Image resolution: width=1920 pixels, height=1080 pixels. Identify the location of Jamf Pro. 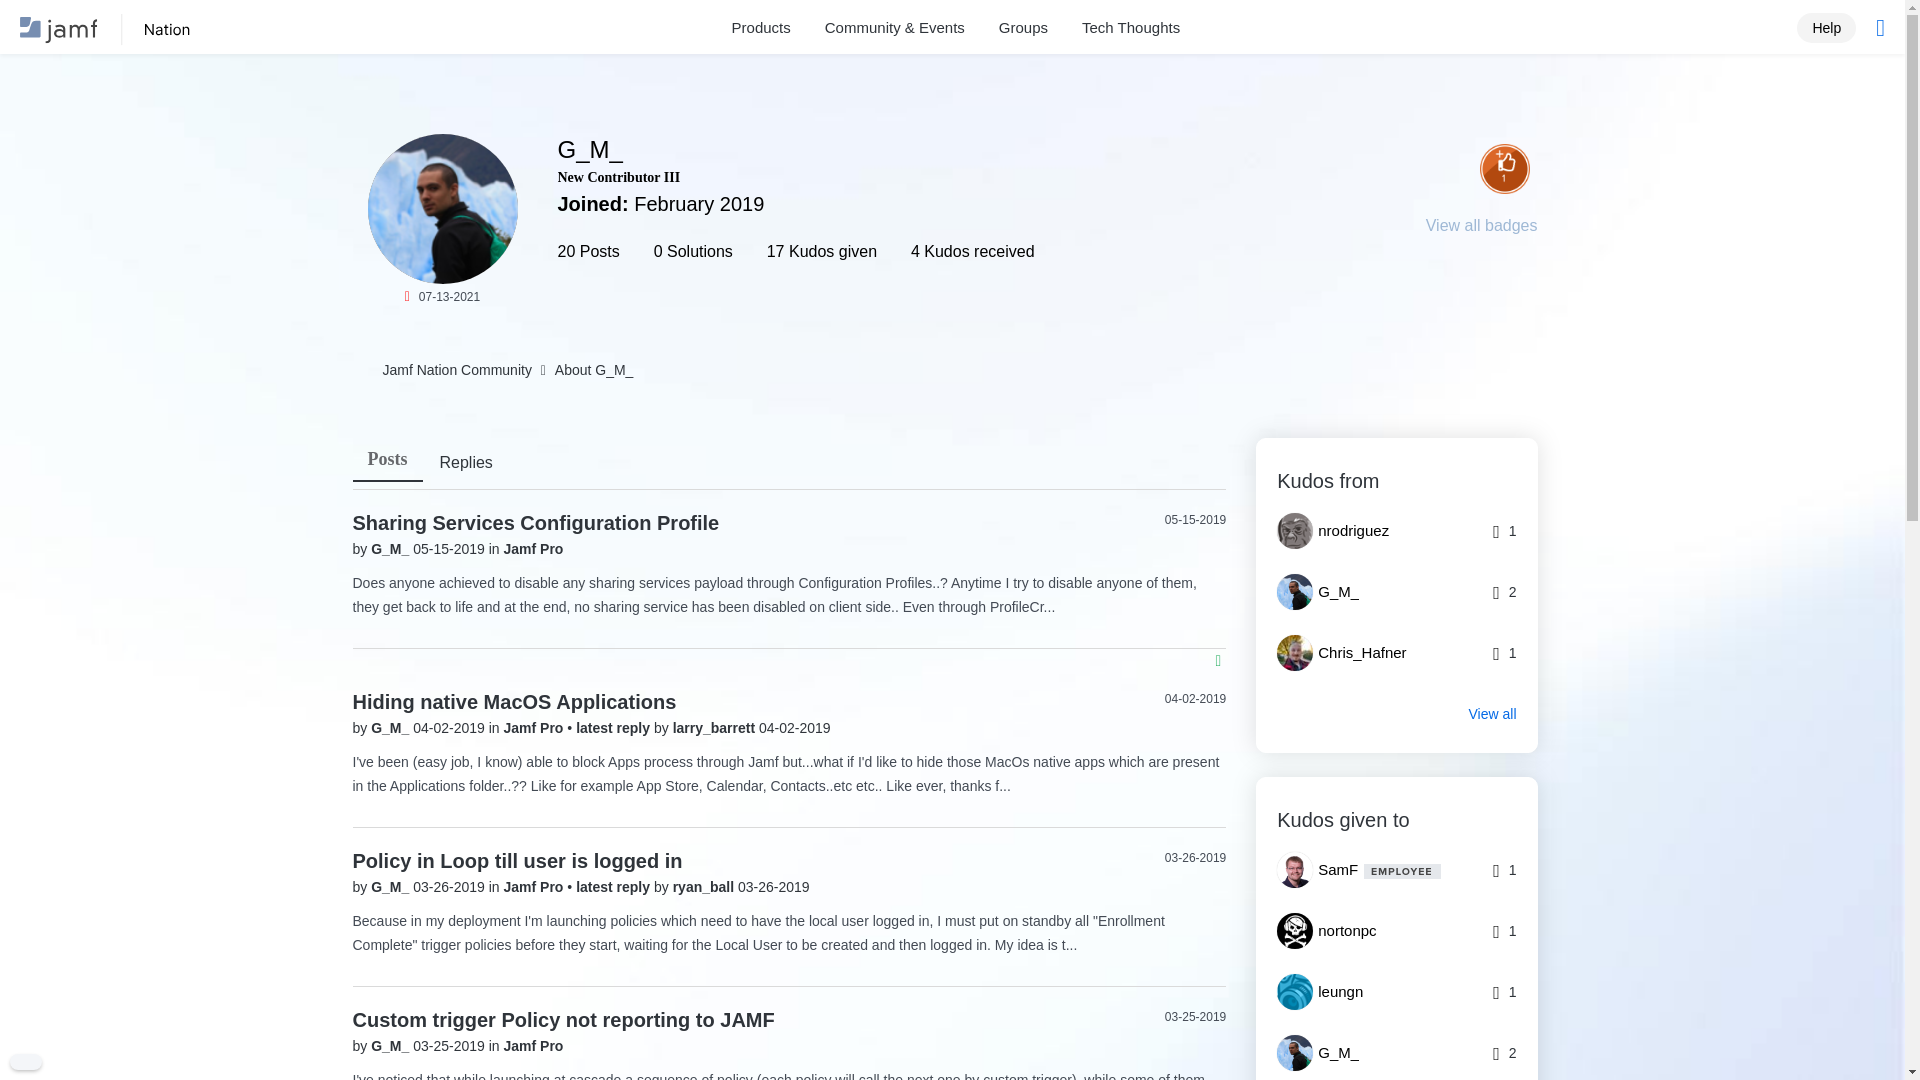
(534, 1046).